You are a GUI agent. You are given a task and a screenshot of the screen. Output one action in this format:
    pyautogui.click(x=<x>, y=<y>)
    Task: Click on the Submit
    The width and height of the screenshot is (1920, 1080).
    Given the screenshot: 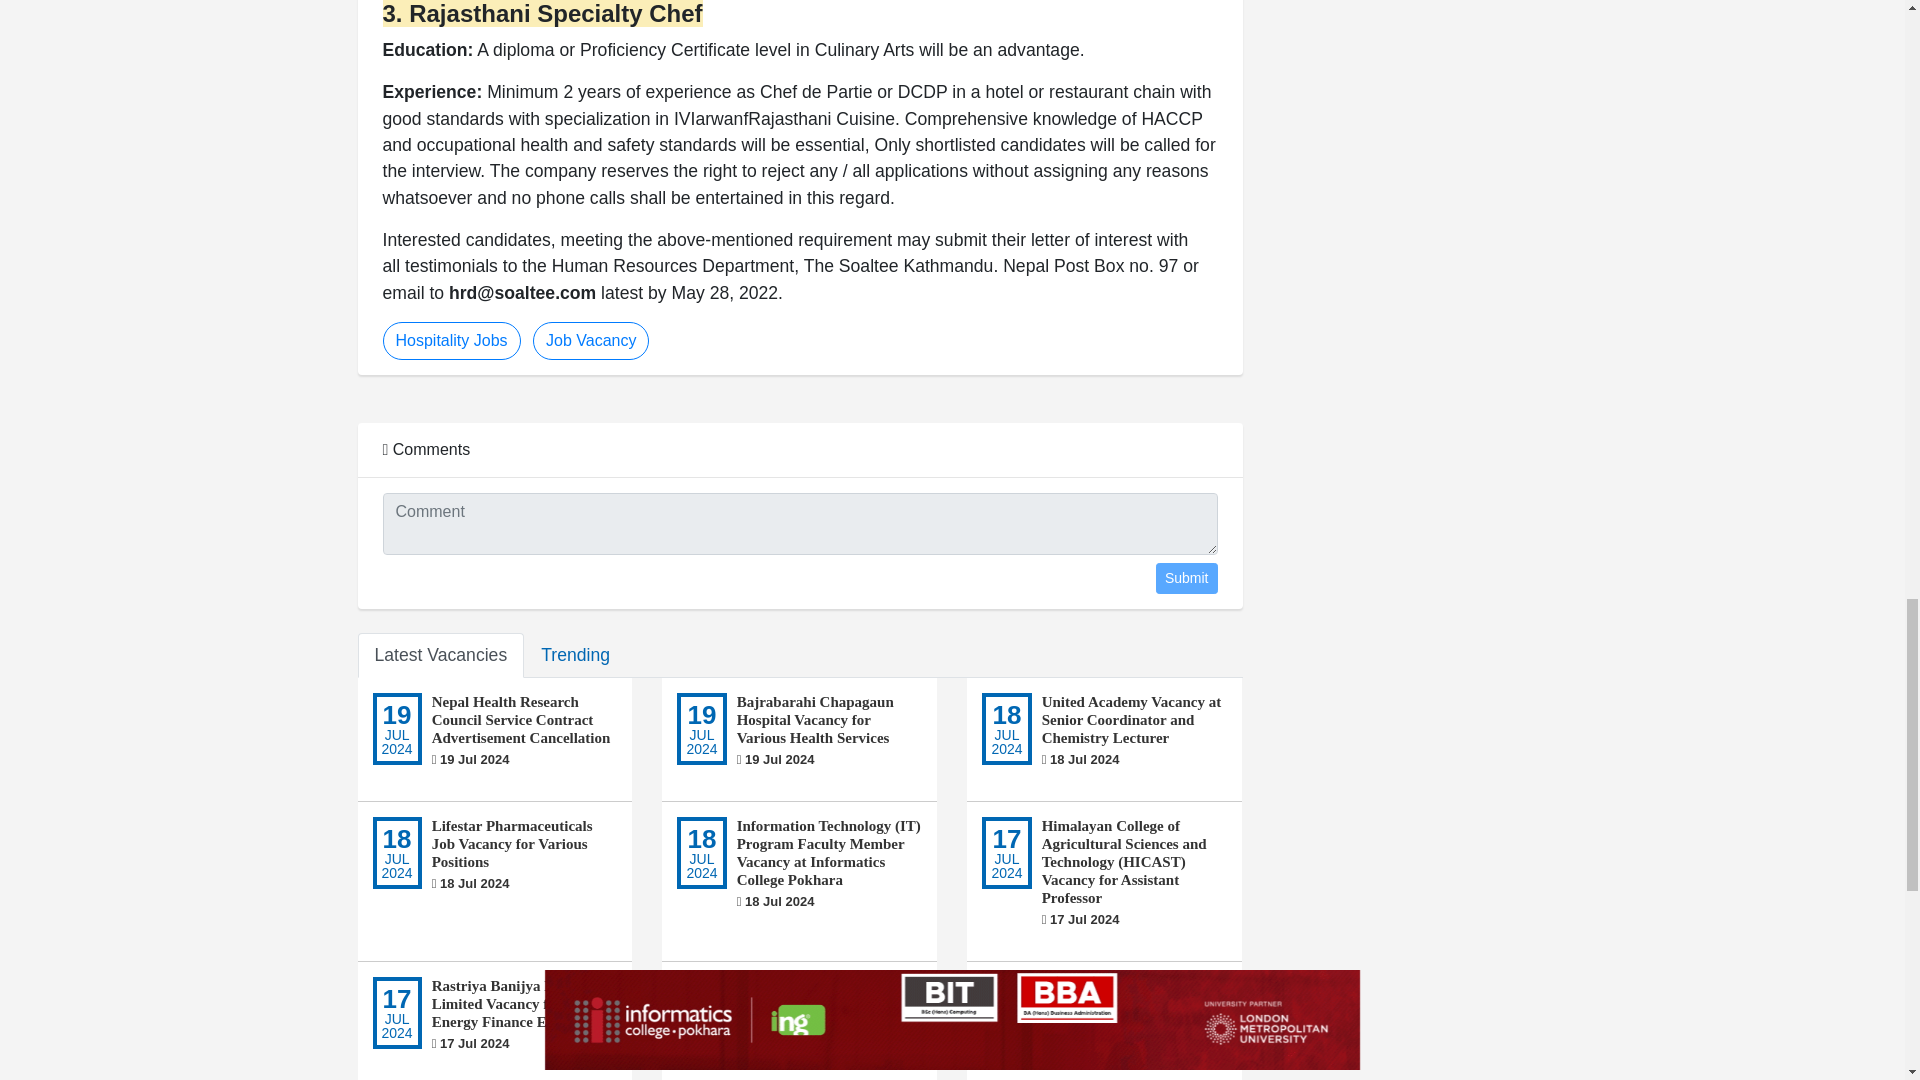 What is the action you would take?
    pyautogui.click(x=1186, y=578)
    